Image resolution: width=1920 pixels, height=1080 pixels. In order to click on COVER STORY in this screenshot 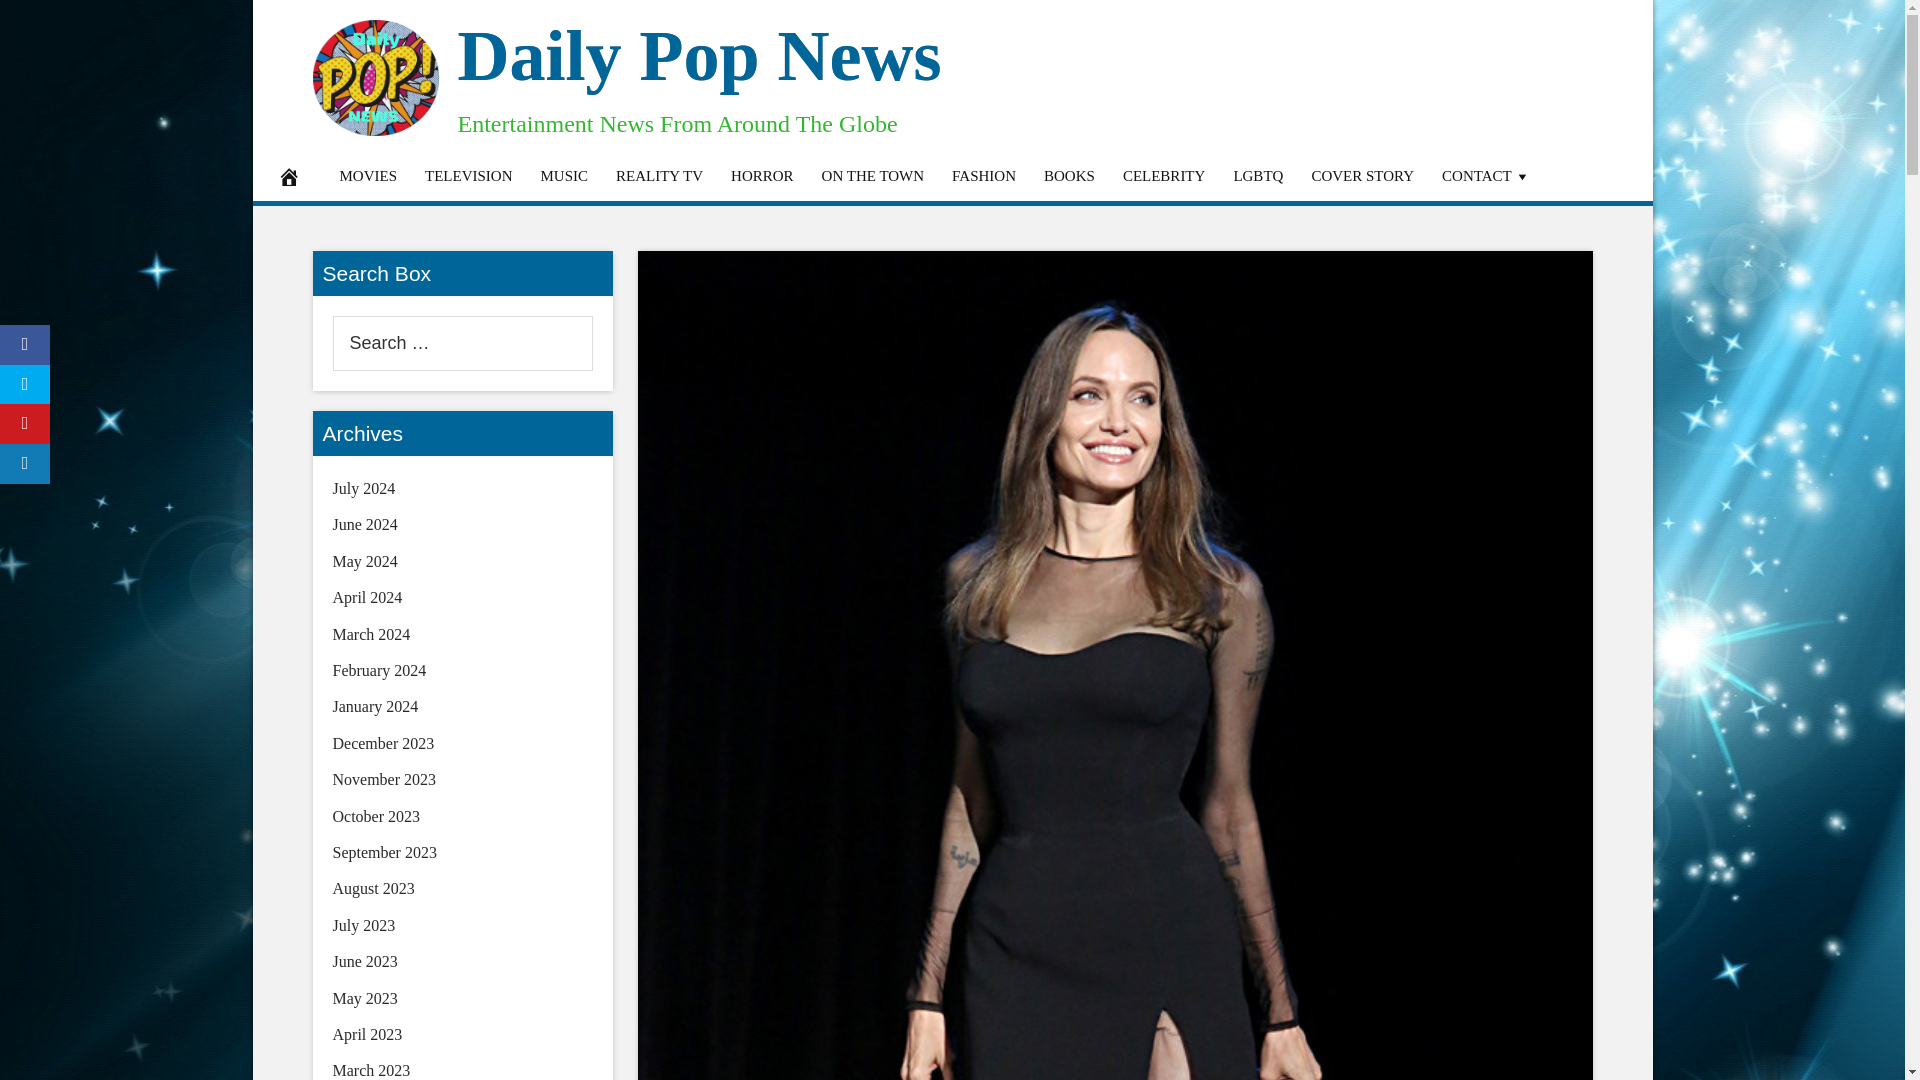, I will do `click(1362, 176)`.